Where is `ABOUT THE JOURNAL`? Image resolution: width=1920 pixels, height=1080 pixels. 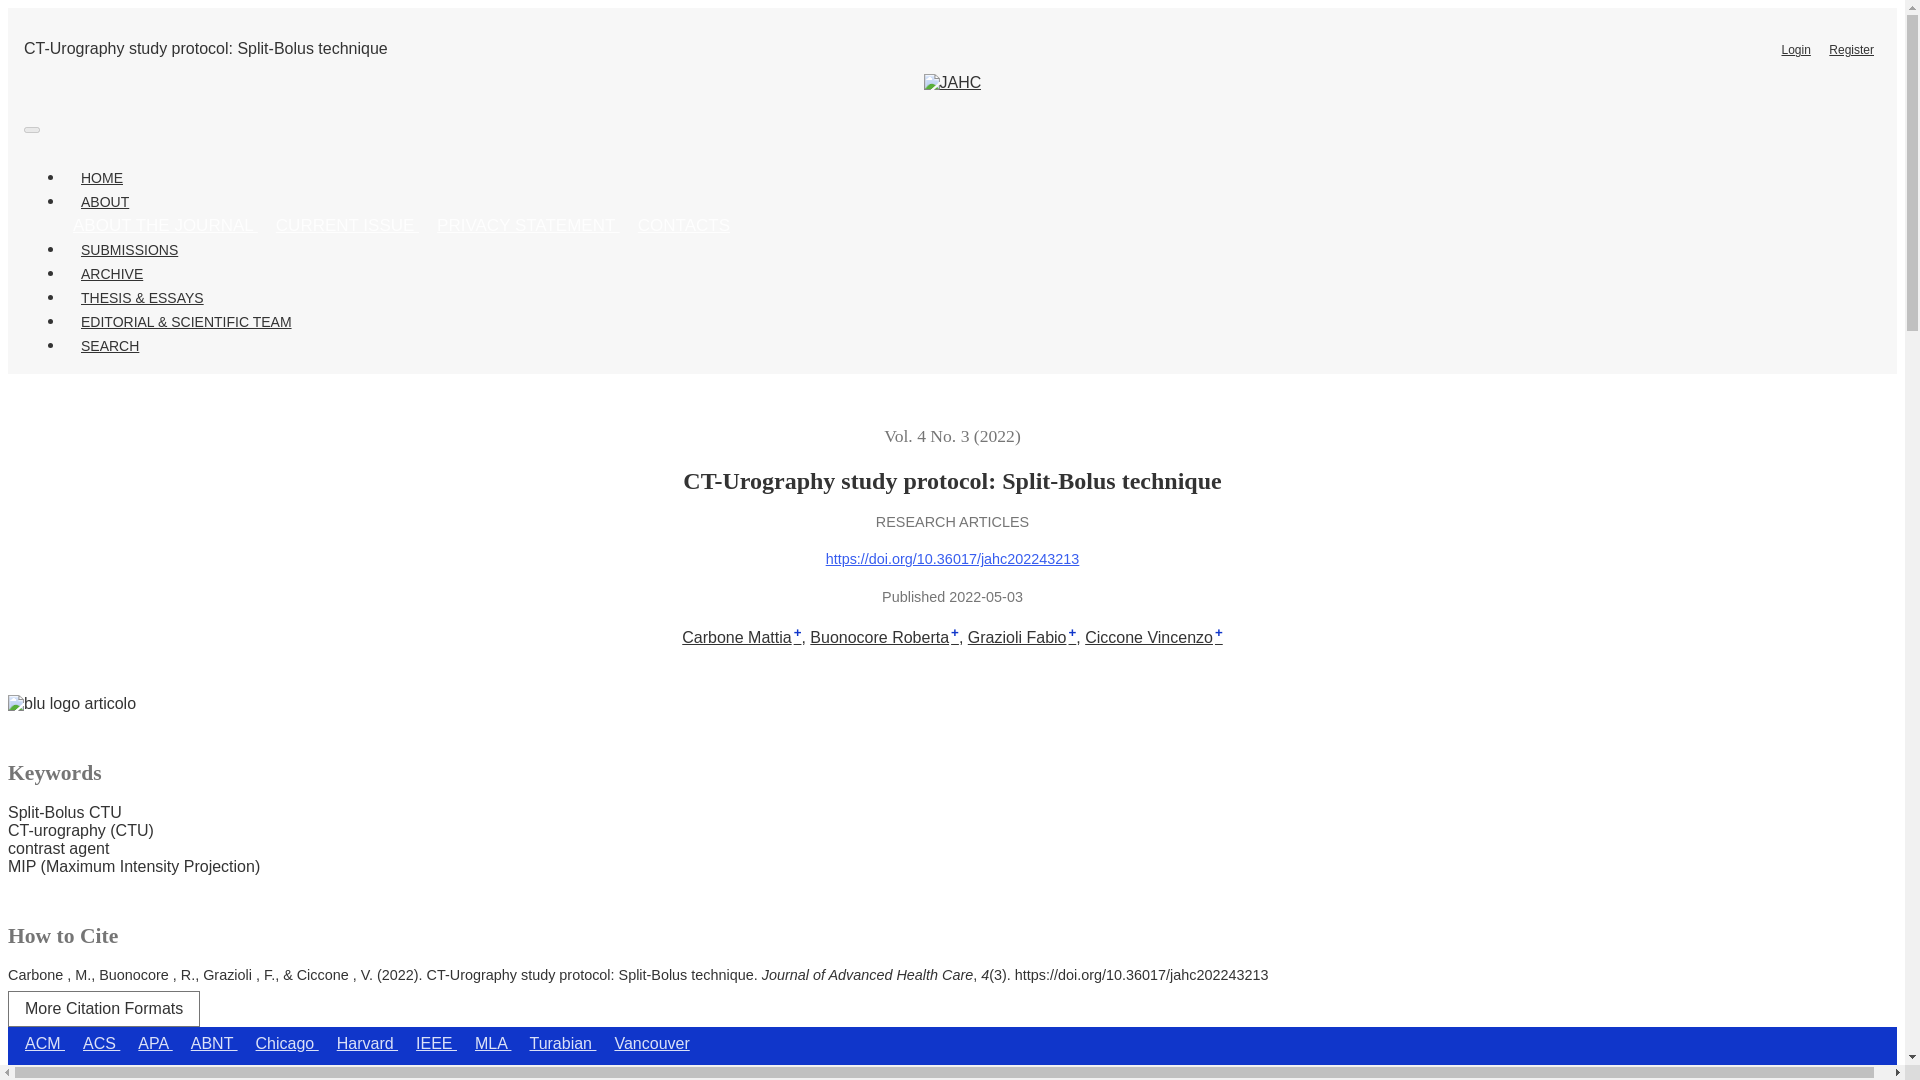 ABOUT THE JOURNAL is located at coordinates (164, 226).